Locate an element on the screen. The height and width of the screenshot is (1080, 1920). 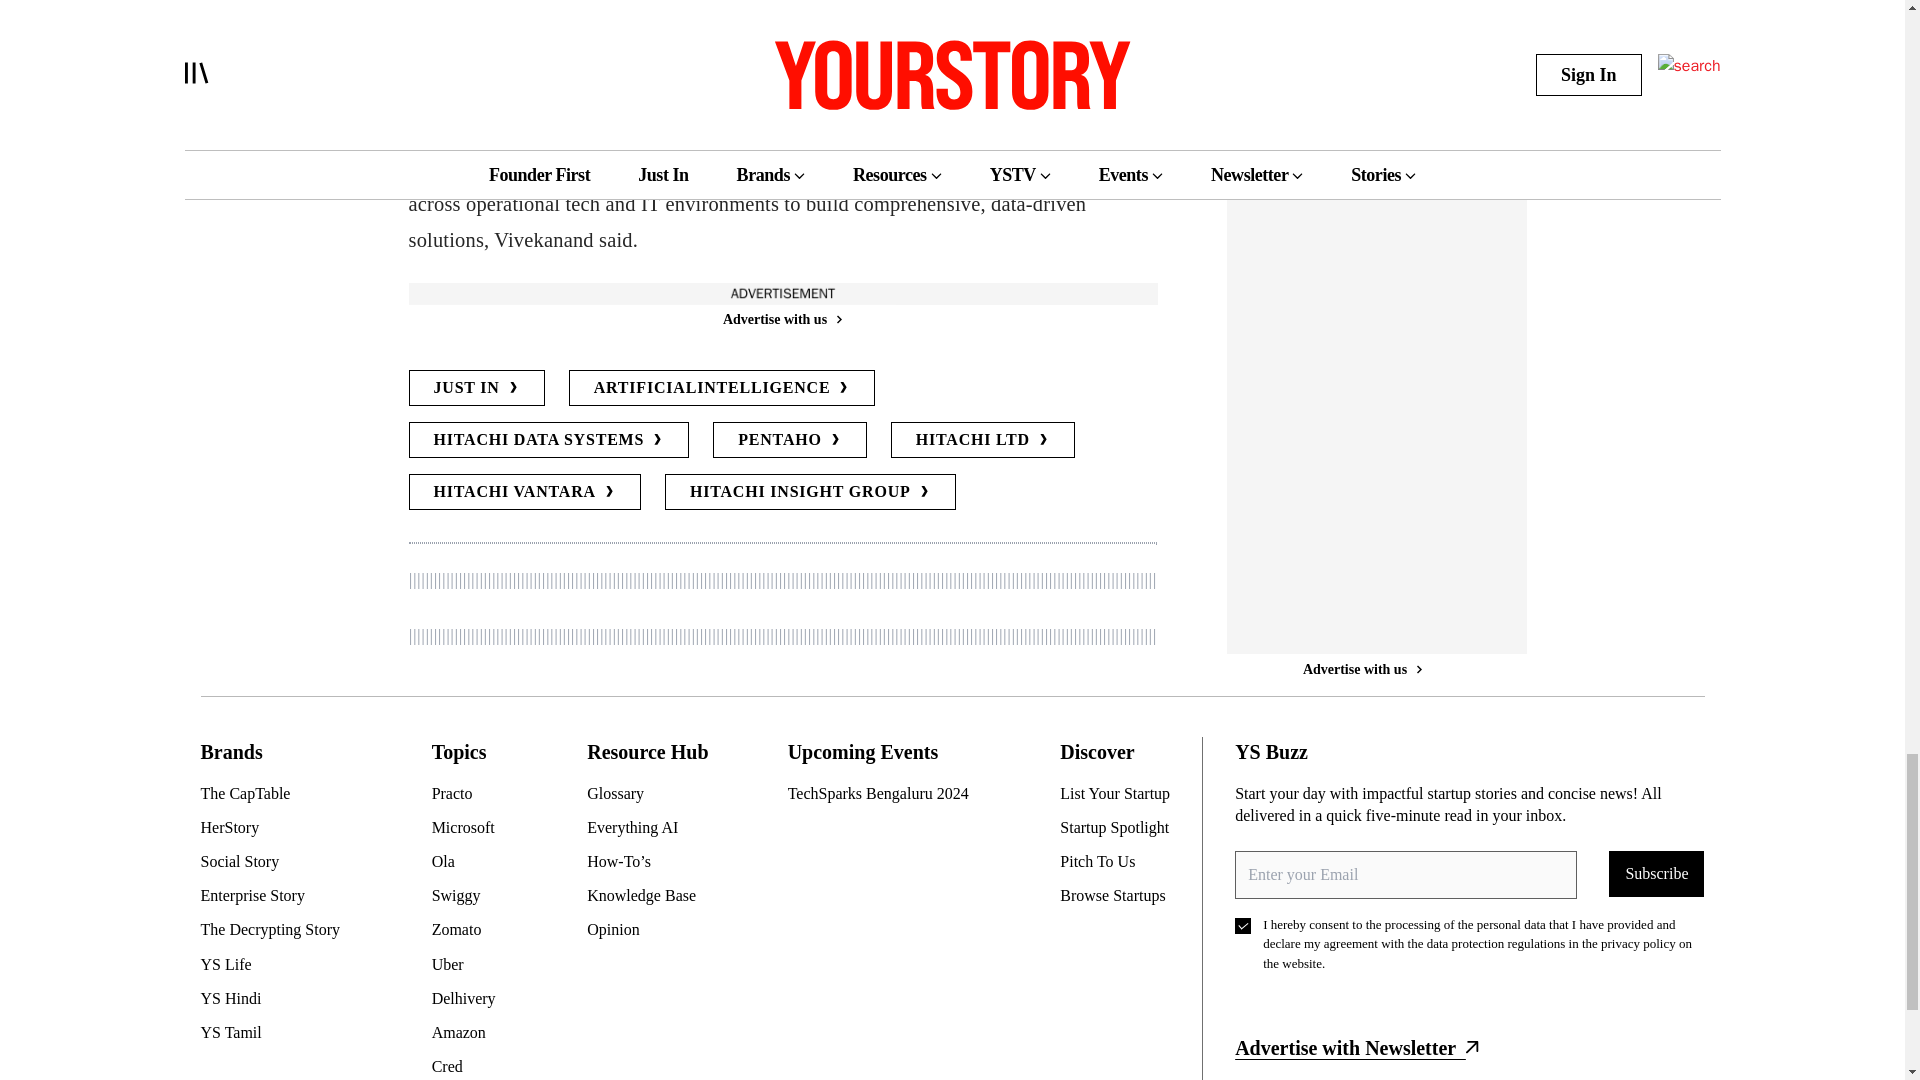
ARTIFICIALINTELLIGENCE is located at coordinates (722, 388).